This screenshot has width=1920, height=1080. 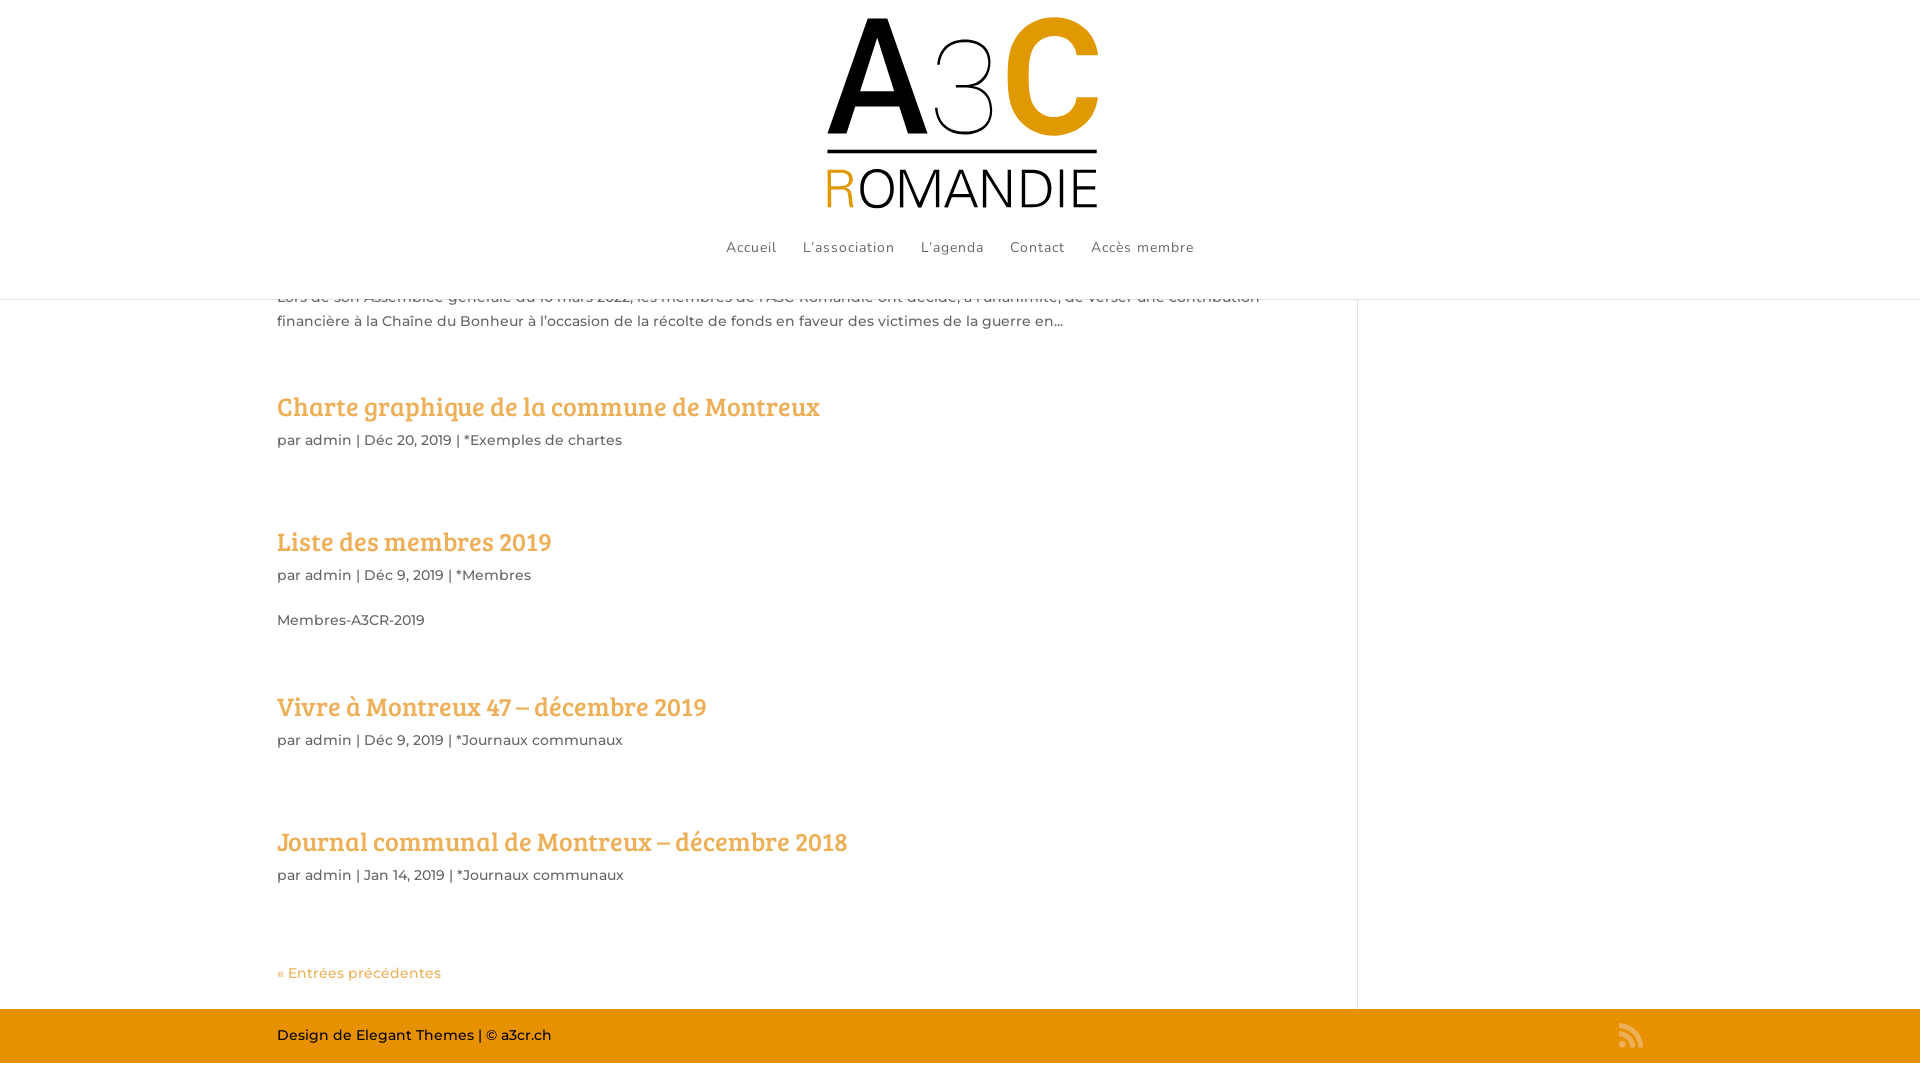 I want to click on Charte graphique de la commune de Montreux, so click(x=548, y=406).